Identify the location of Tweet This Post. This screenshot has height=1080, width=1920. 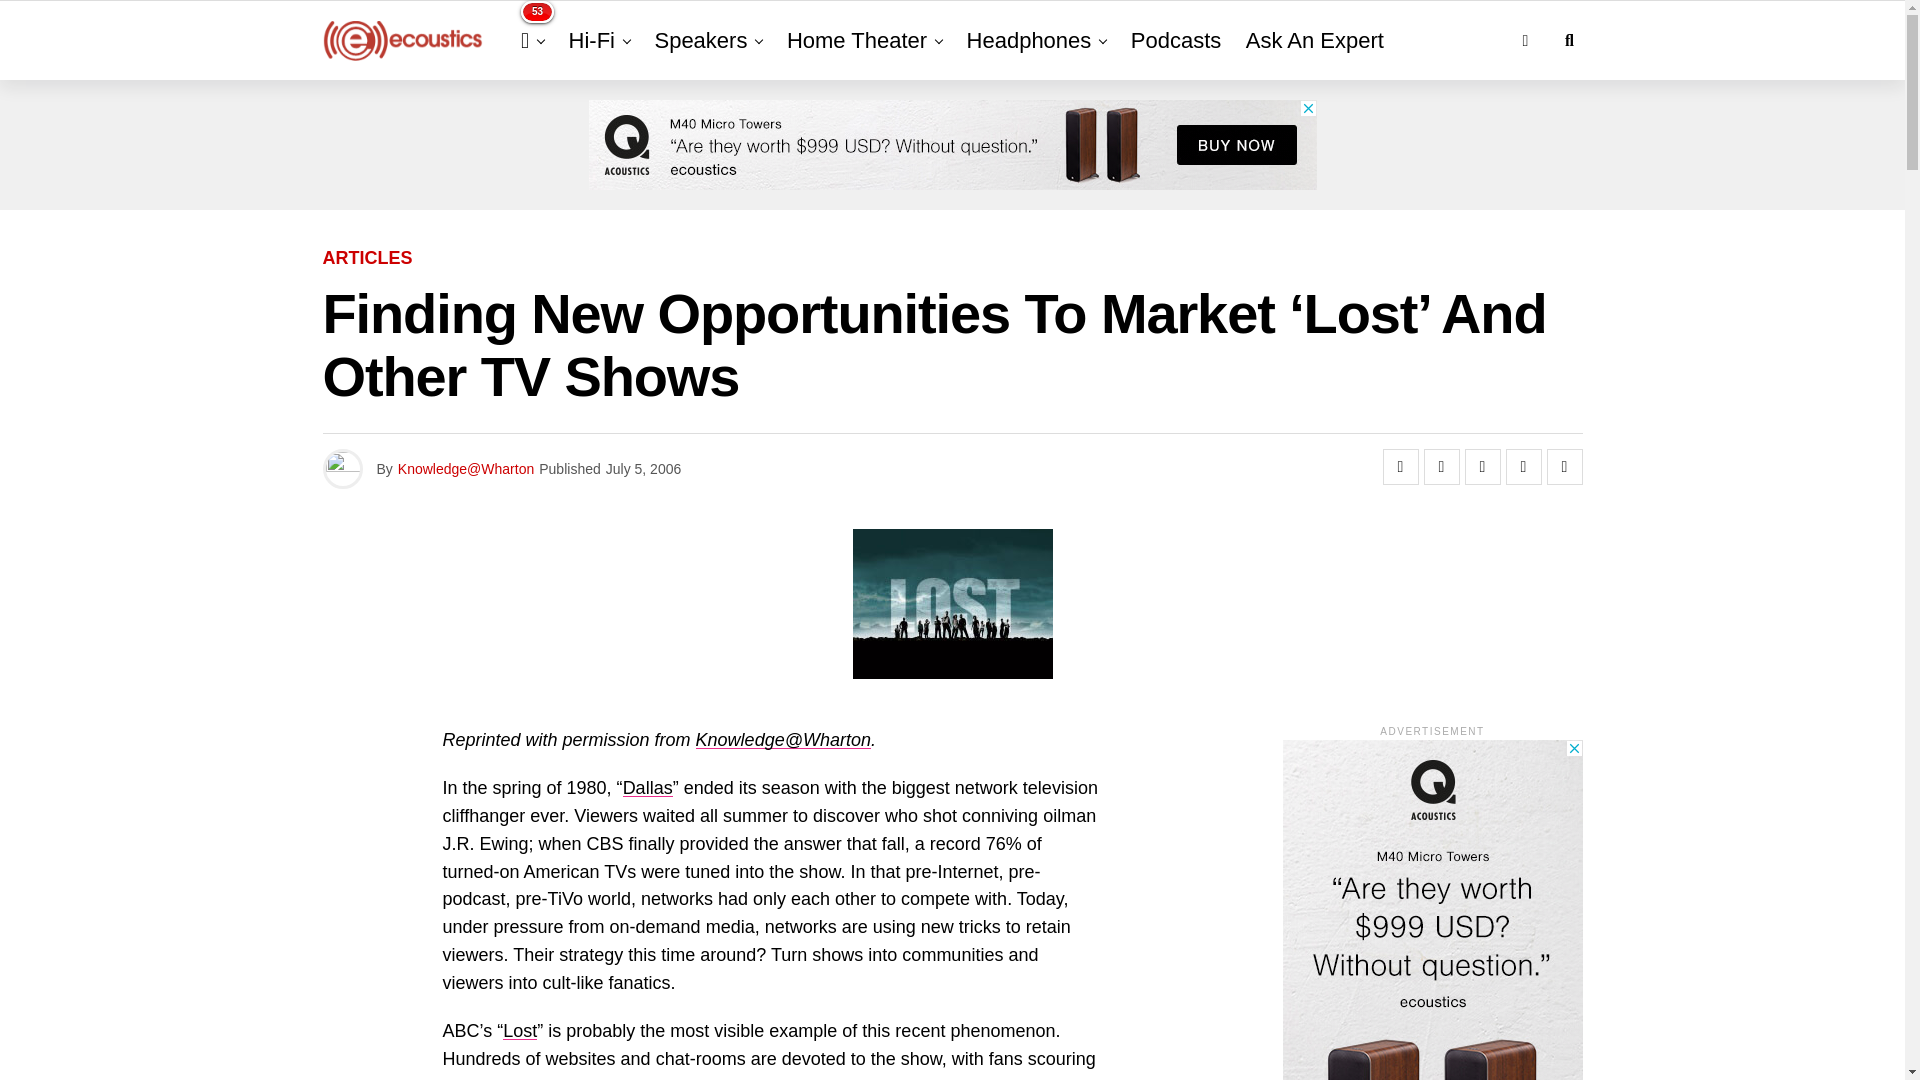
(1442, 466).